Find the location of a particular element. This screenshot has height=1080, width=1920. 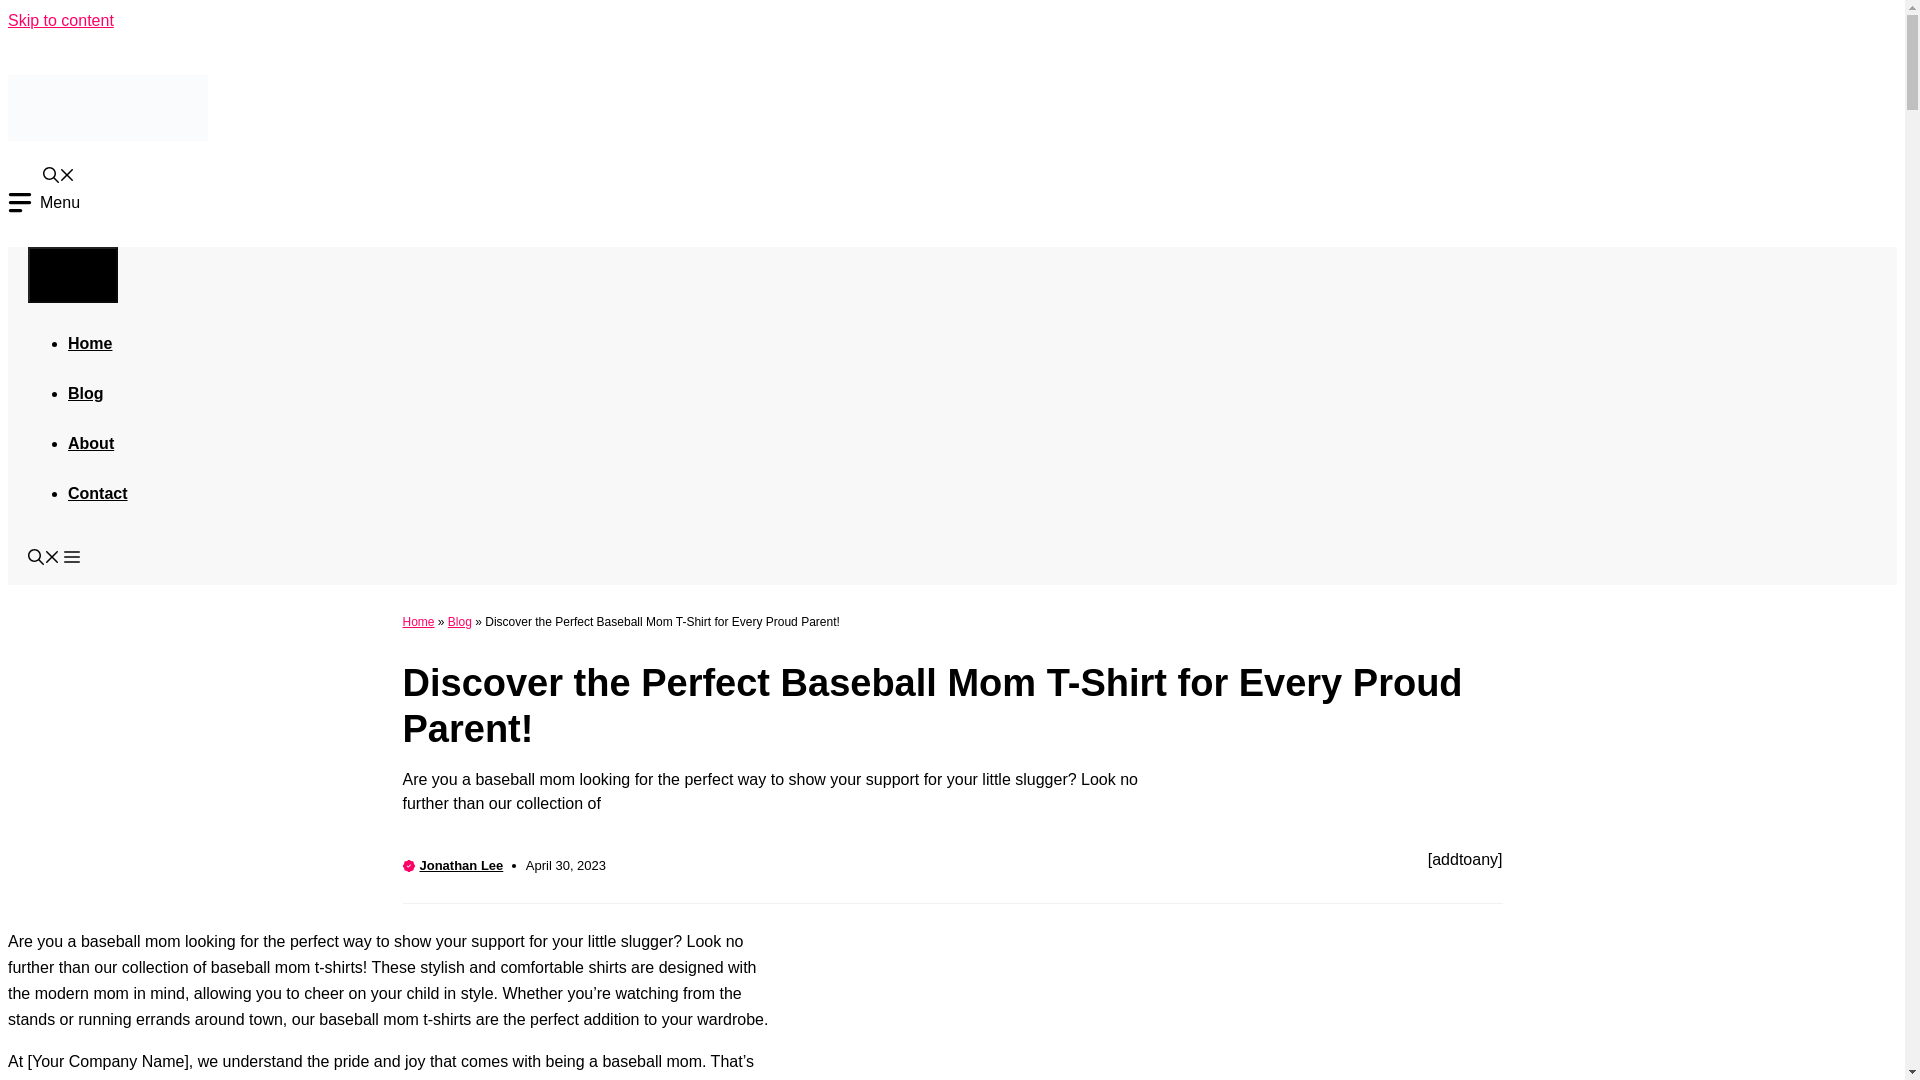

Contact is located at coordinates (98, 492).